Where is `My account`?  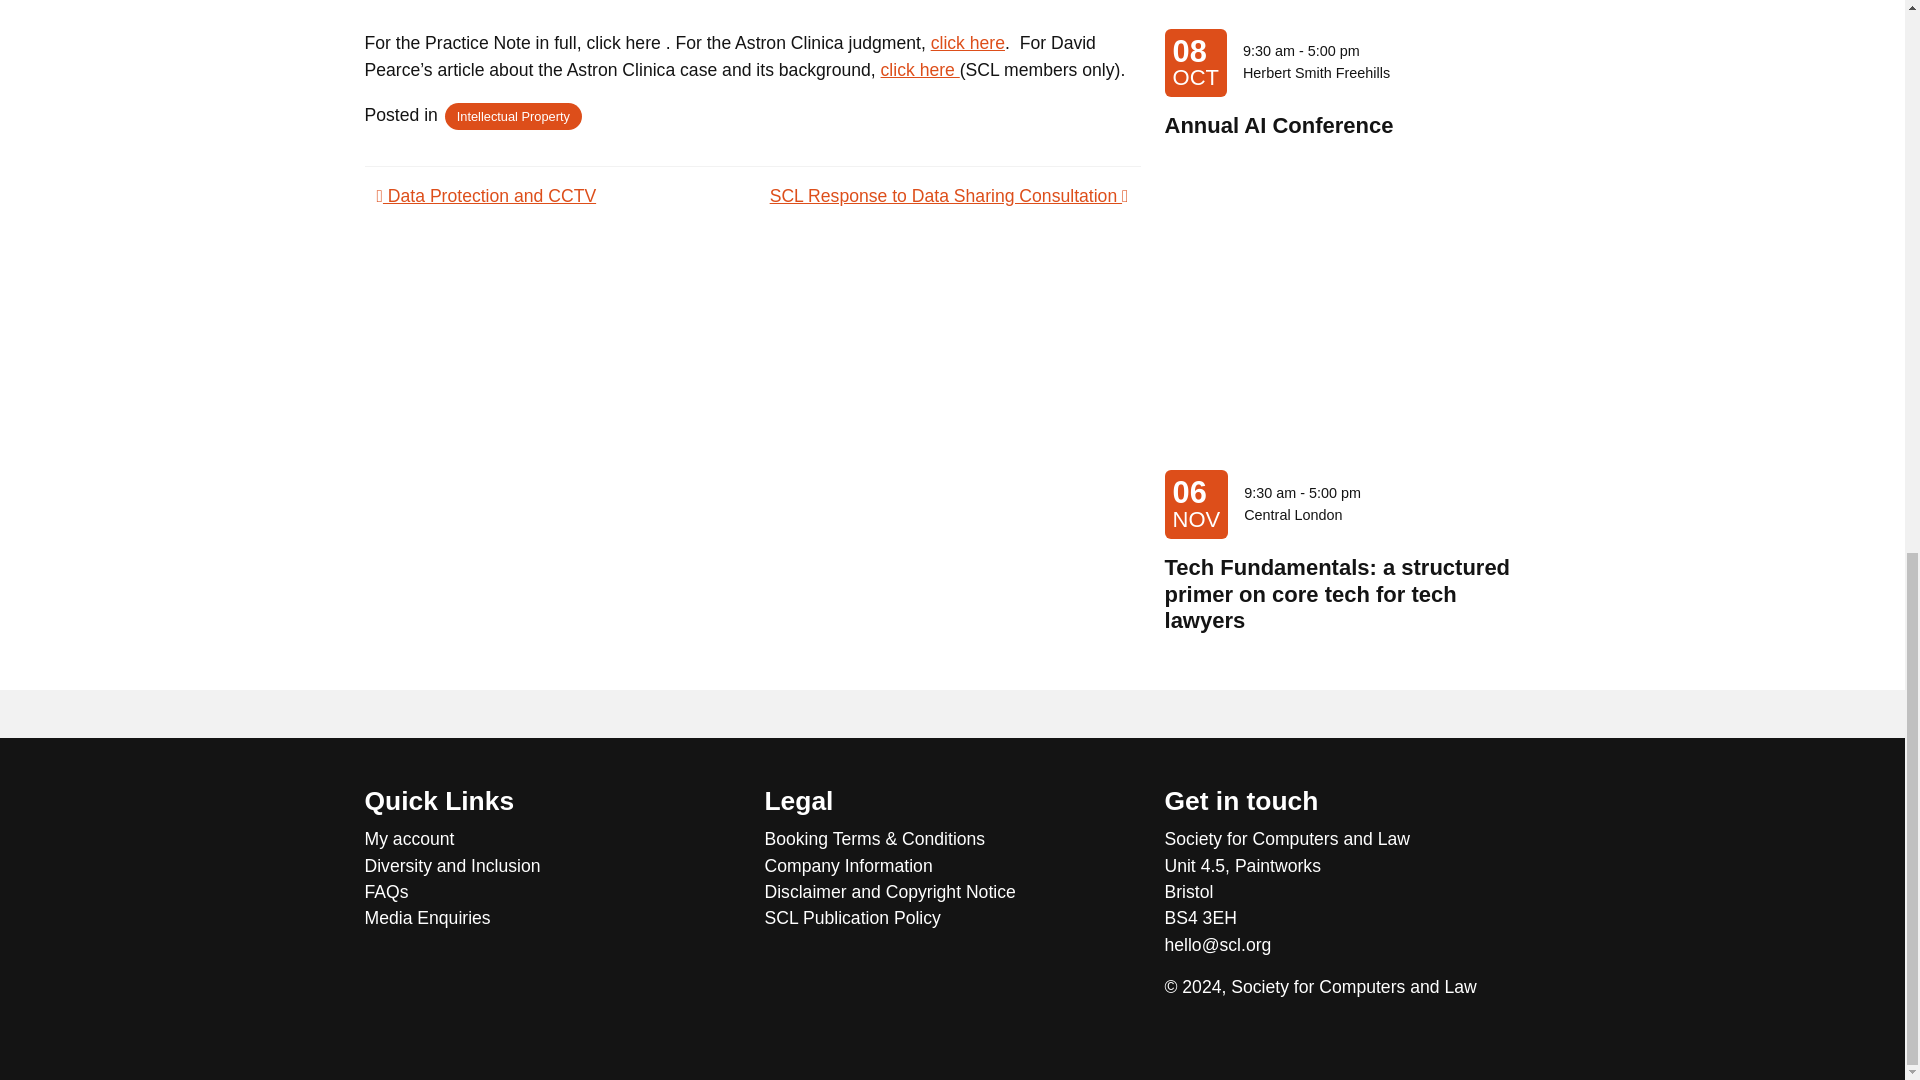
My account is located at coordinates (552, 839).